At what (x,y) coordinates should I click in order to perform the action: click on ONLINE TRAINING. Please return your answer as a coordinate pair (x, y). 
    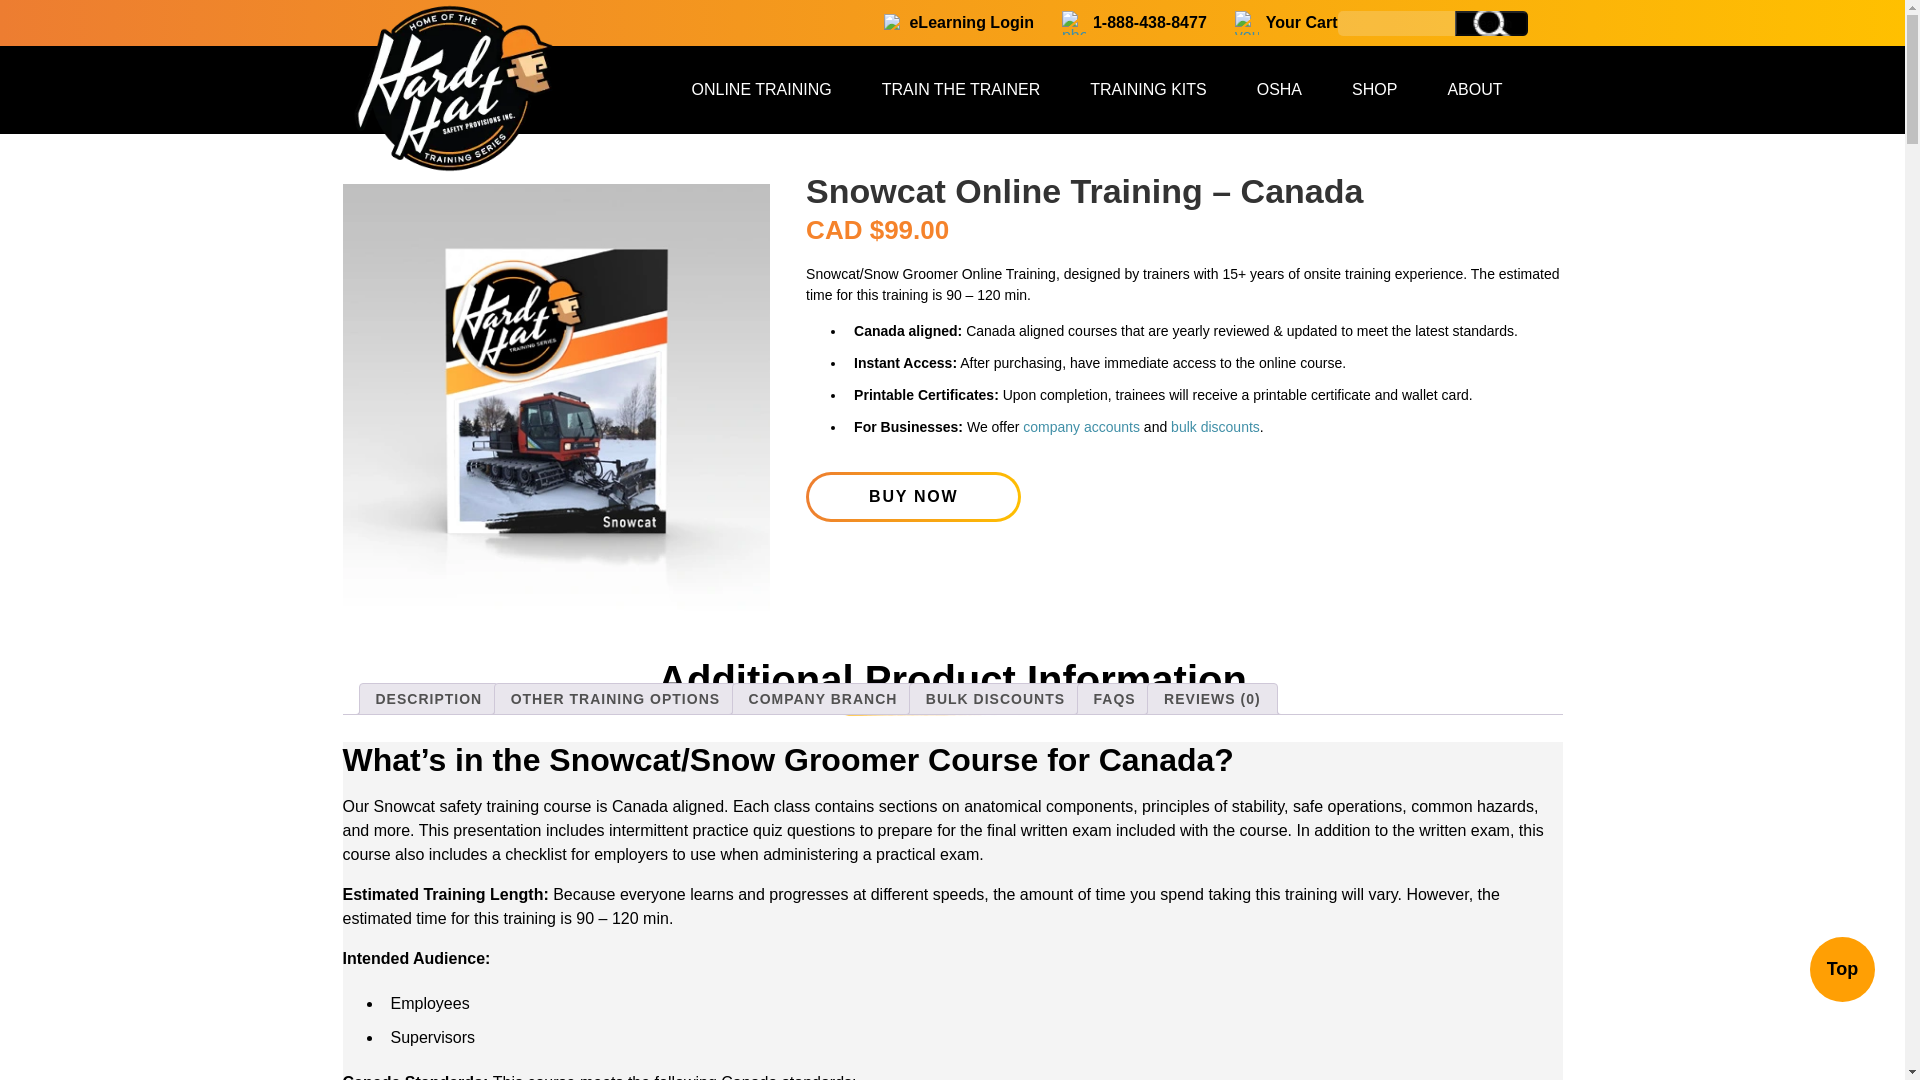
    Looking at the image, I should click on (772, 89).